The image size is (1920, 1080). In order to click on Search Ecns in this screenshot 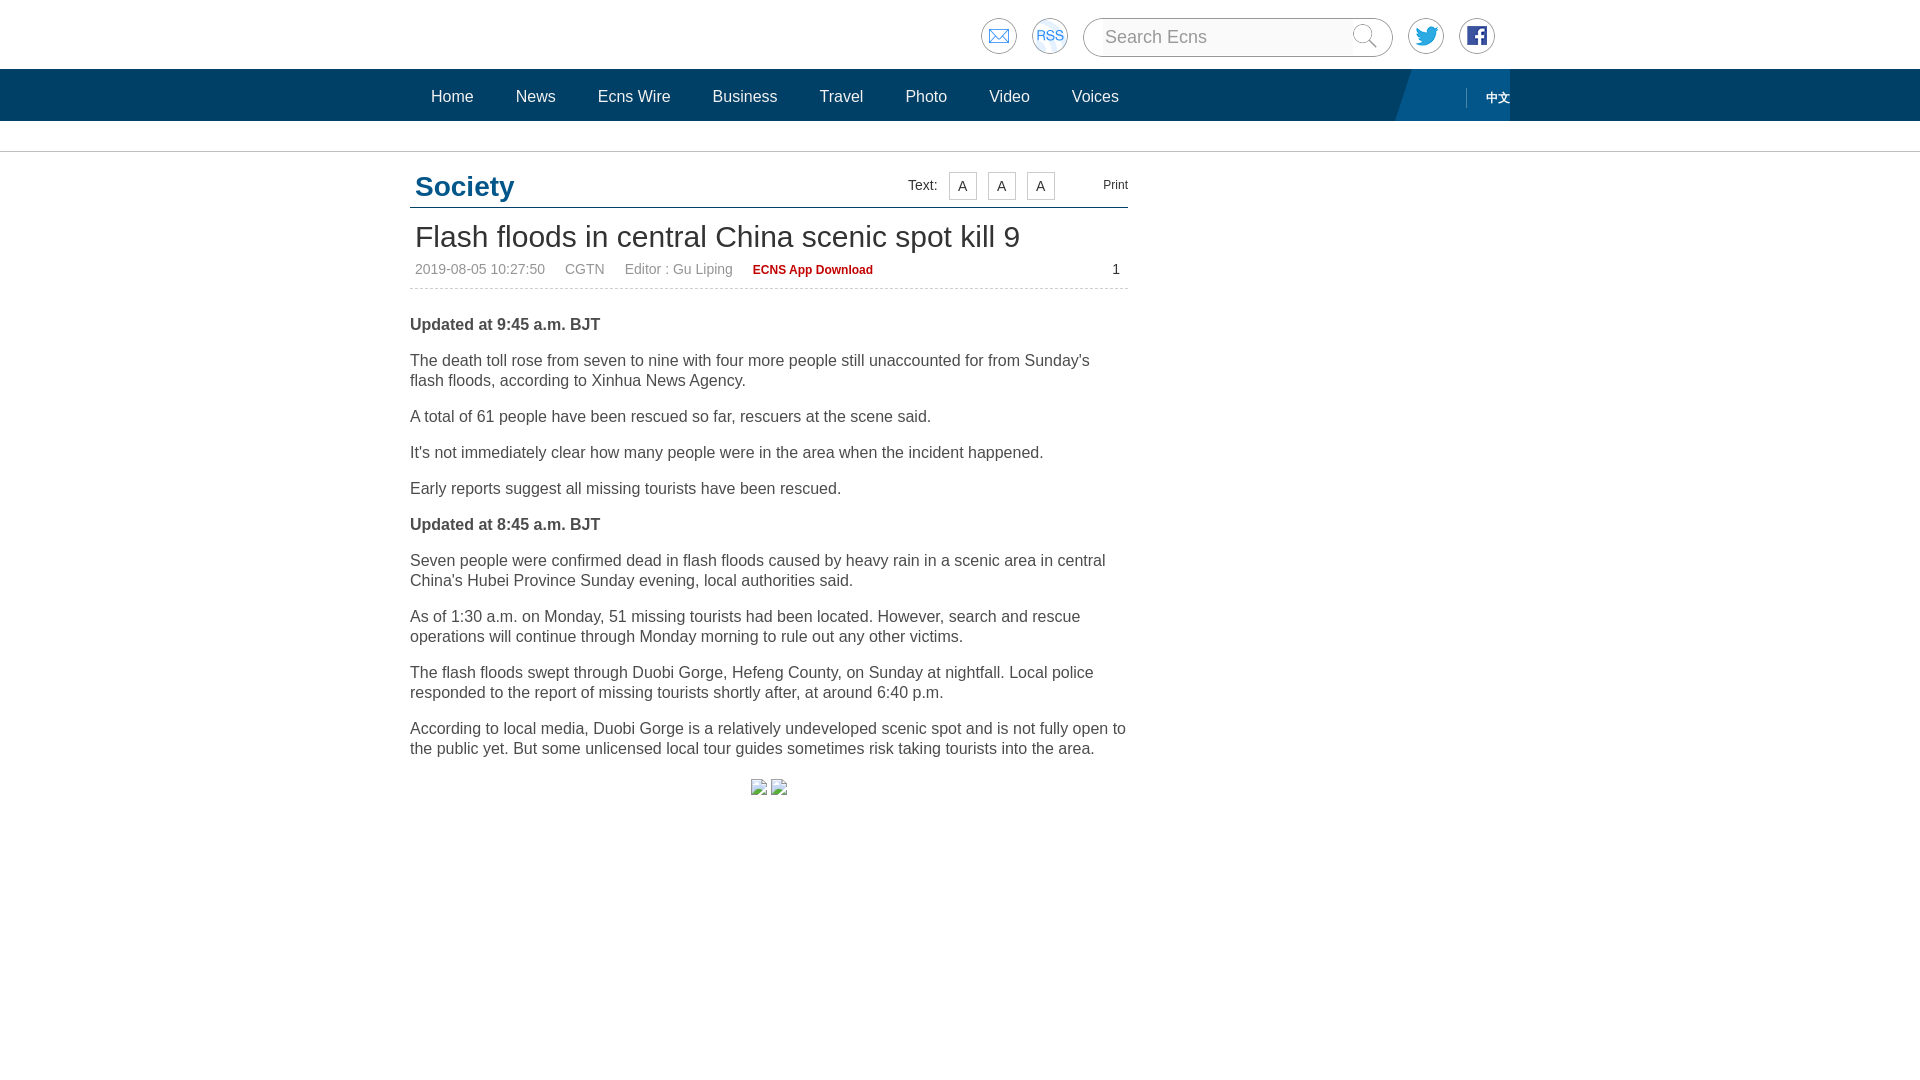, I will do `click(1228, 37)`.